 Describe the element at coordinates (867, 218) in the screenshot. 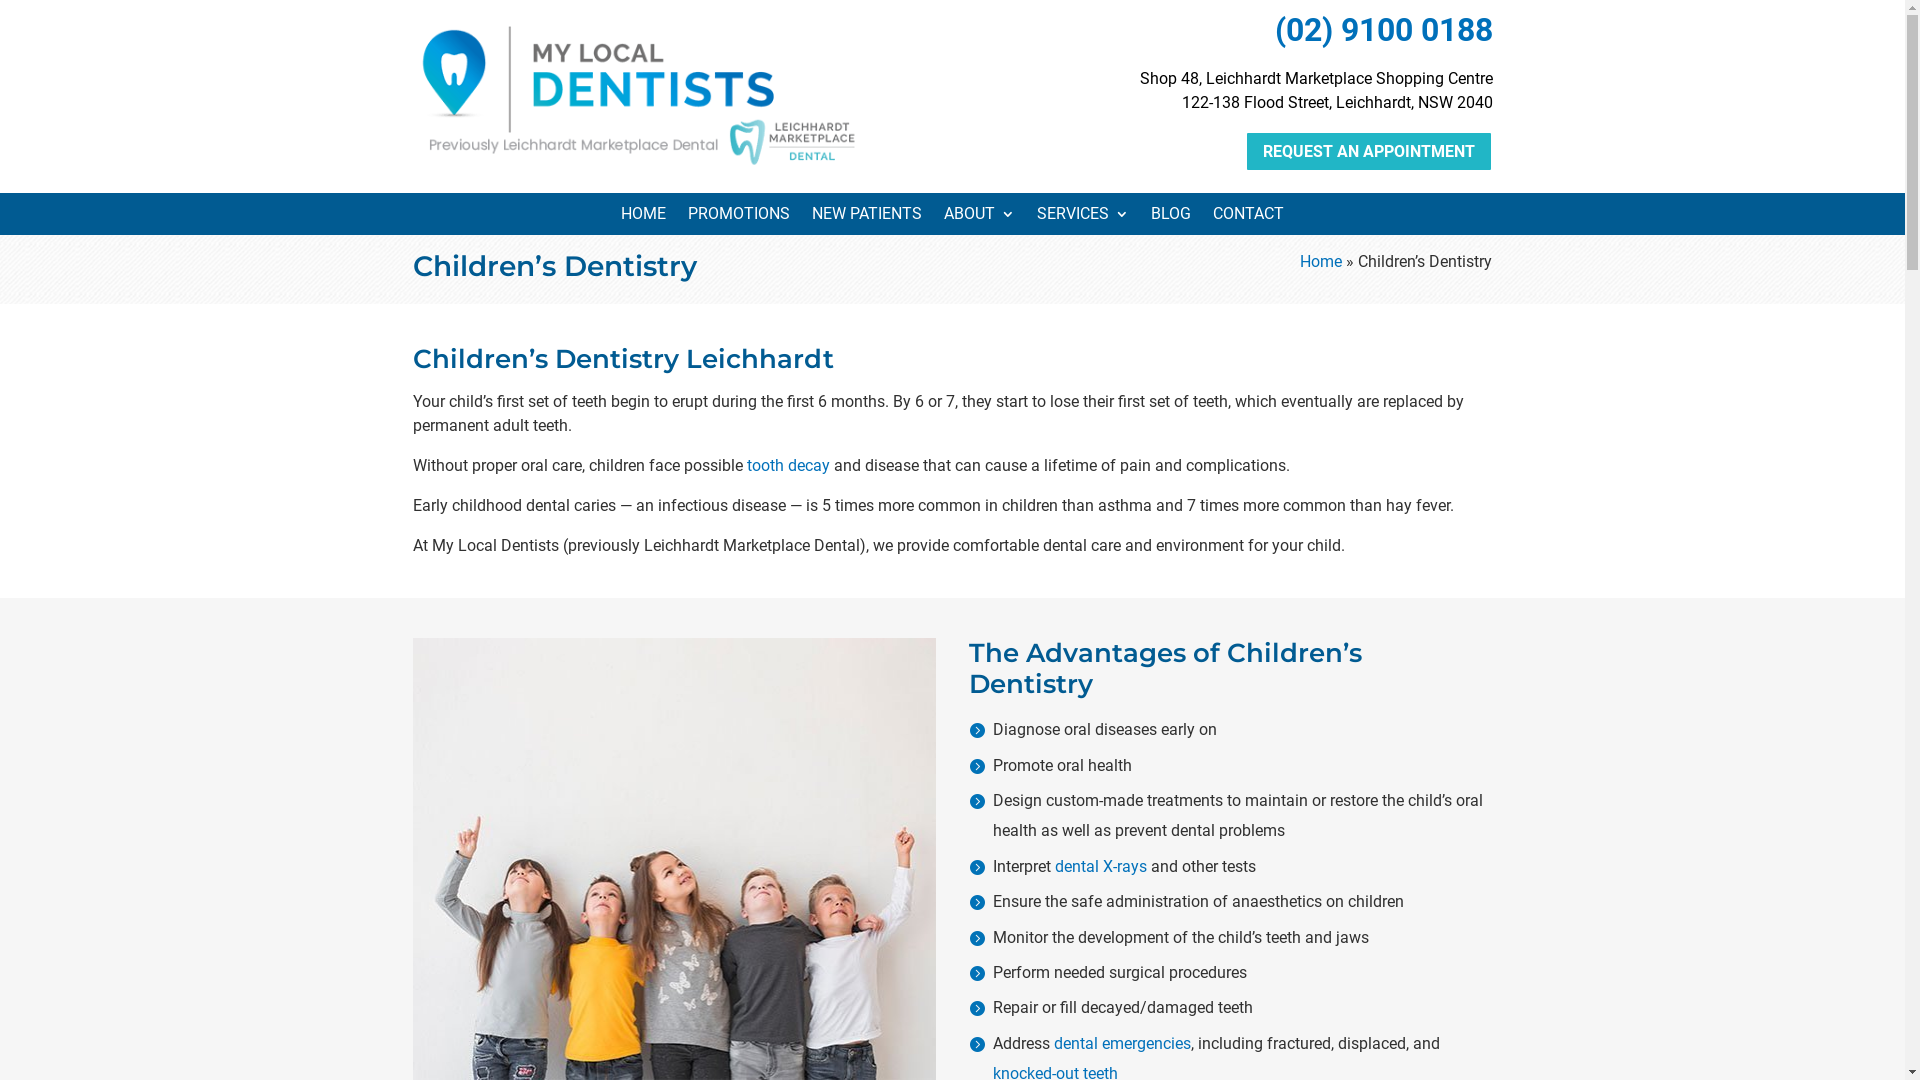

I see `NEW PATIENTS` at that location.